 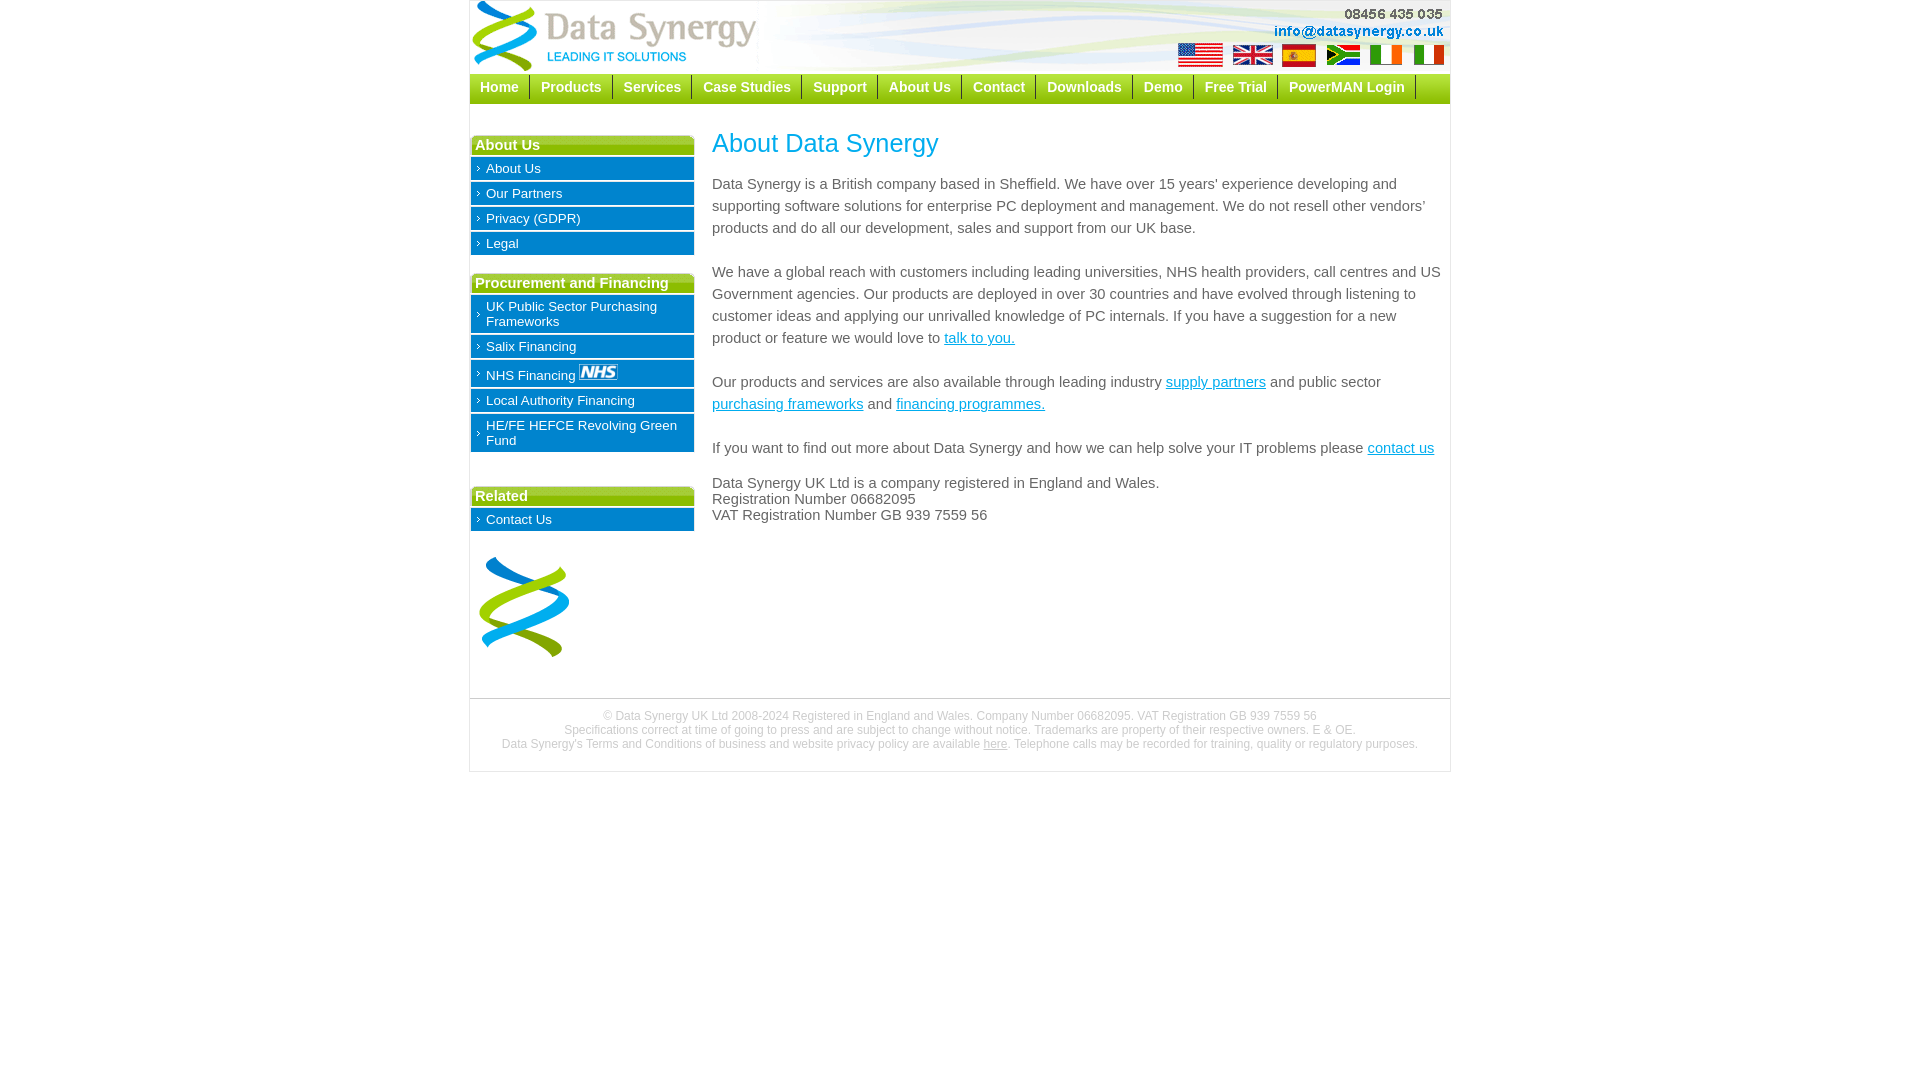 What do you see at coordinates (1215, 381) in the screenshot?
I see `supply partners` at bounding box center [1215, 381].